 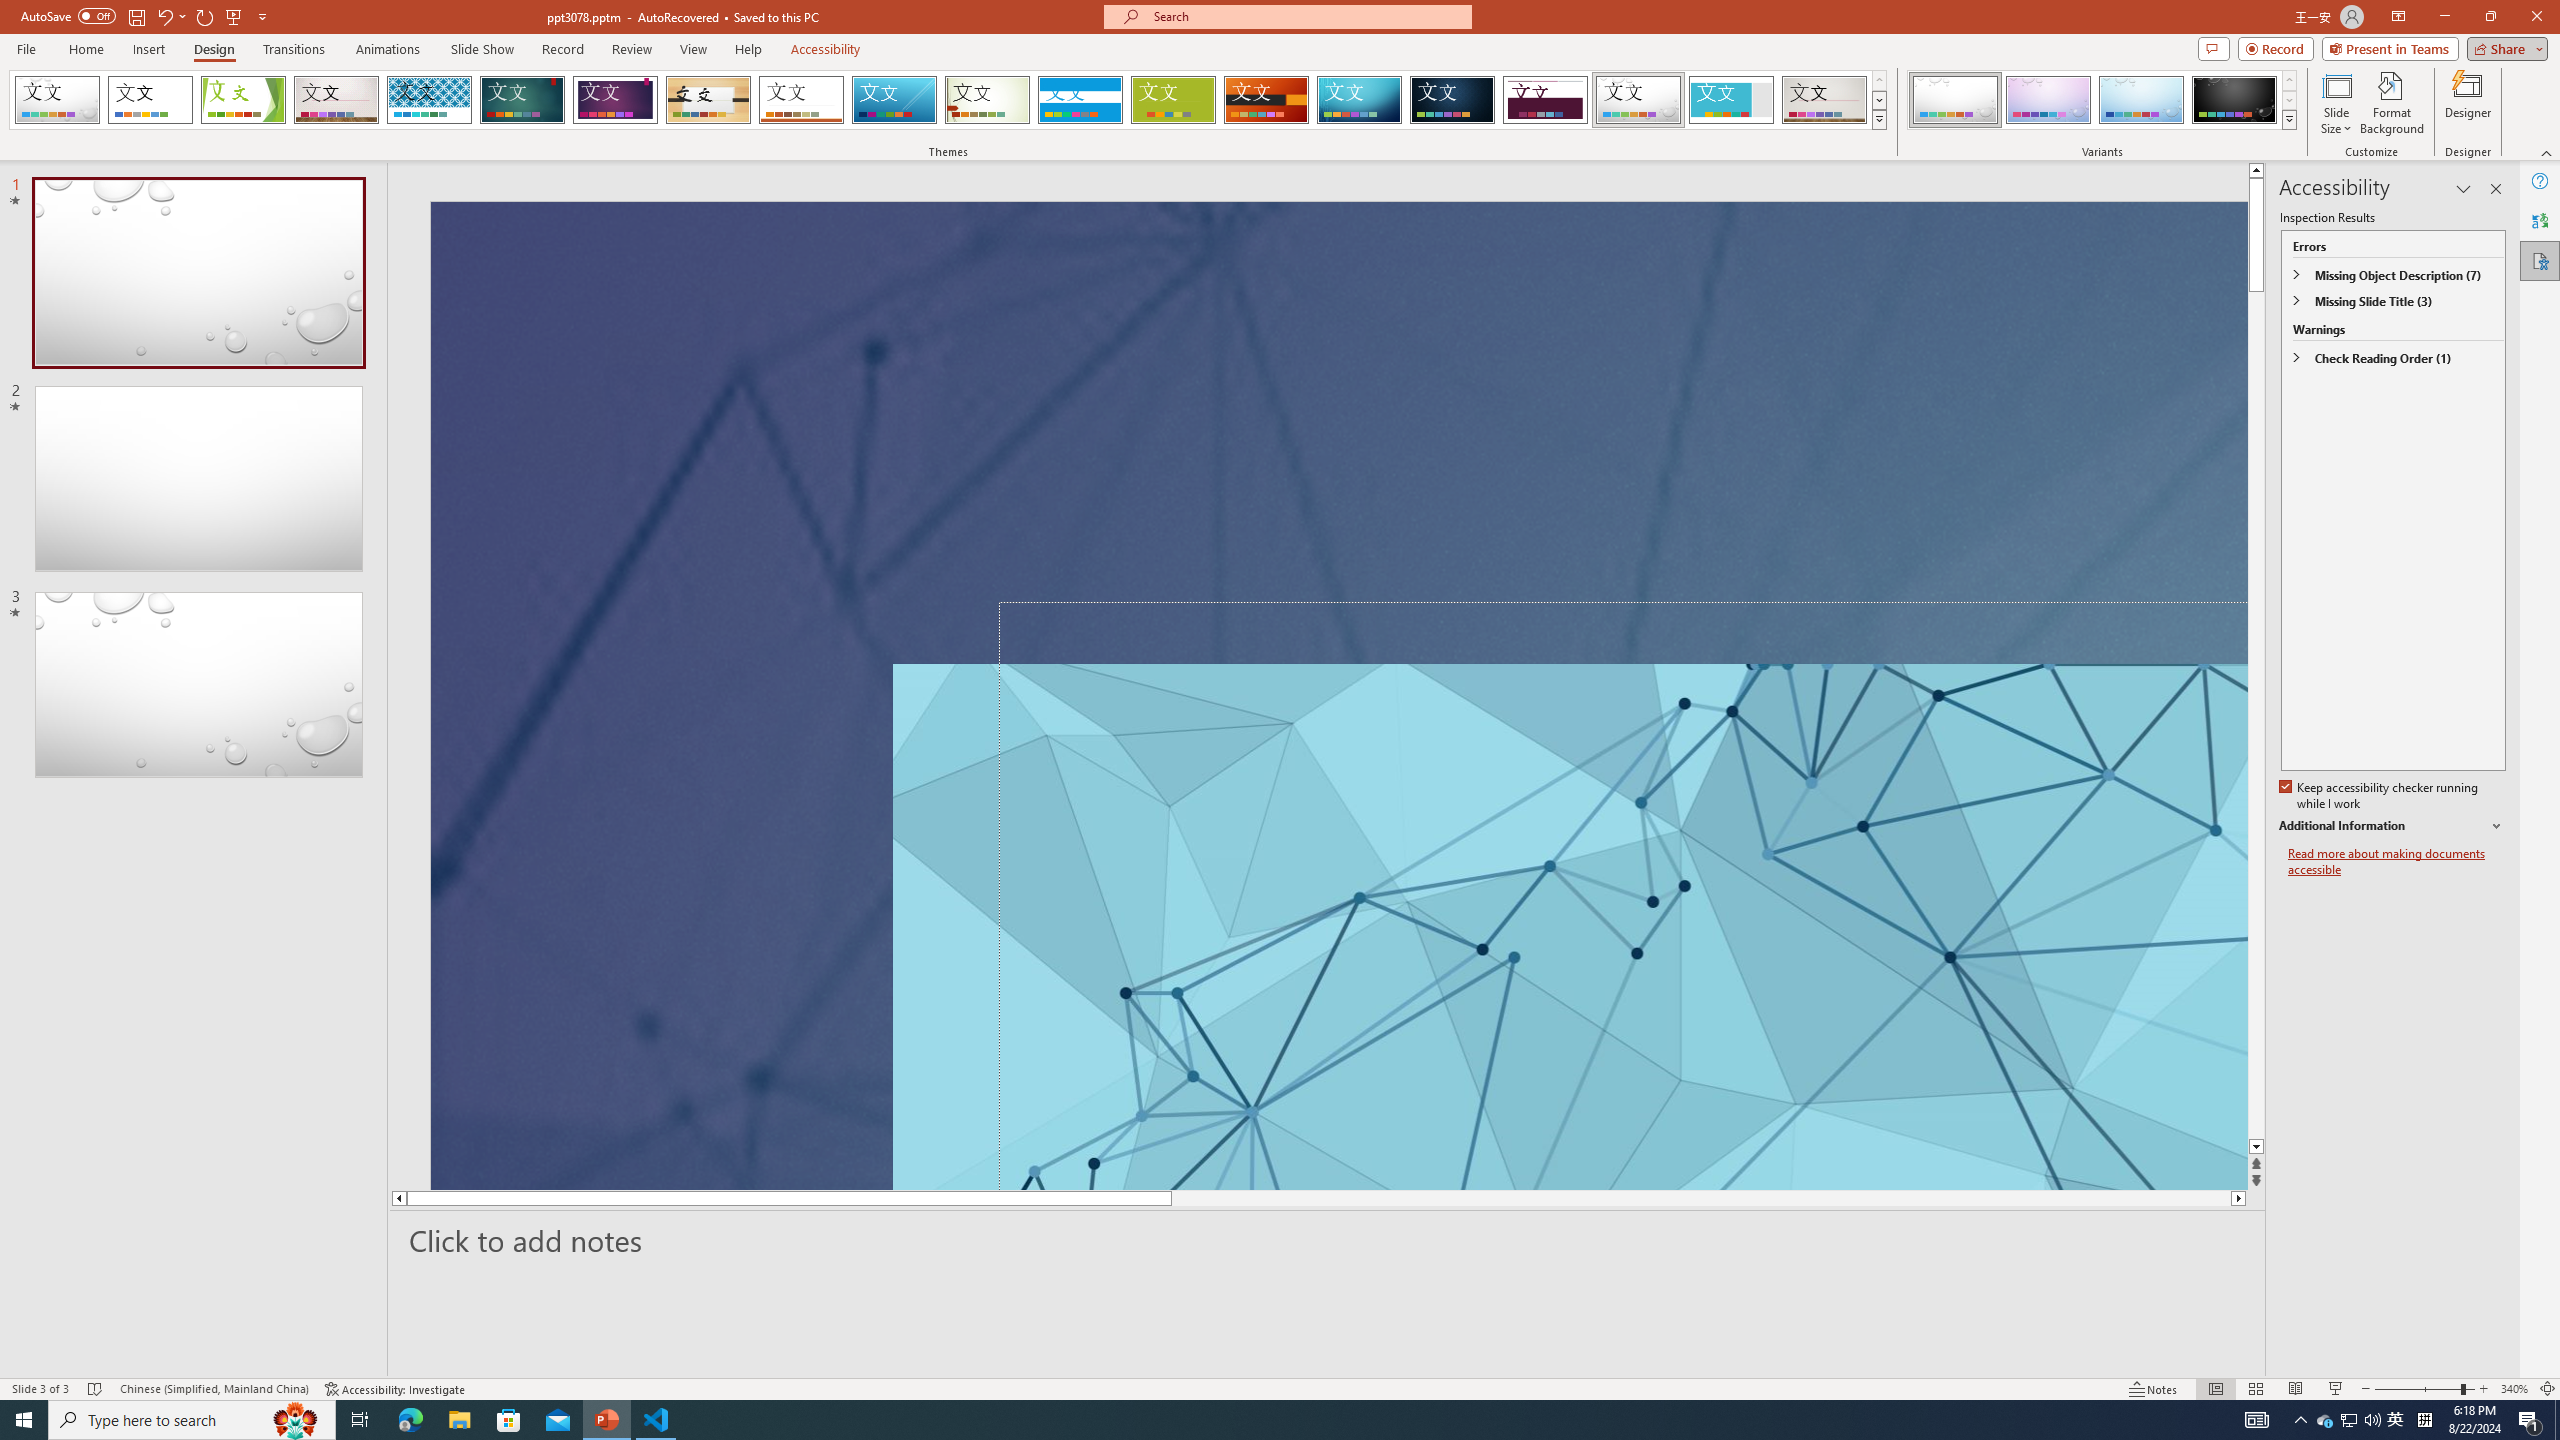 I want to click on Keep accessibility checker running while I work, so click(x=2380, y=796).